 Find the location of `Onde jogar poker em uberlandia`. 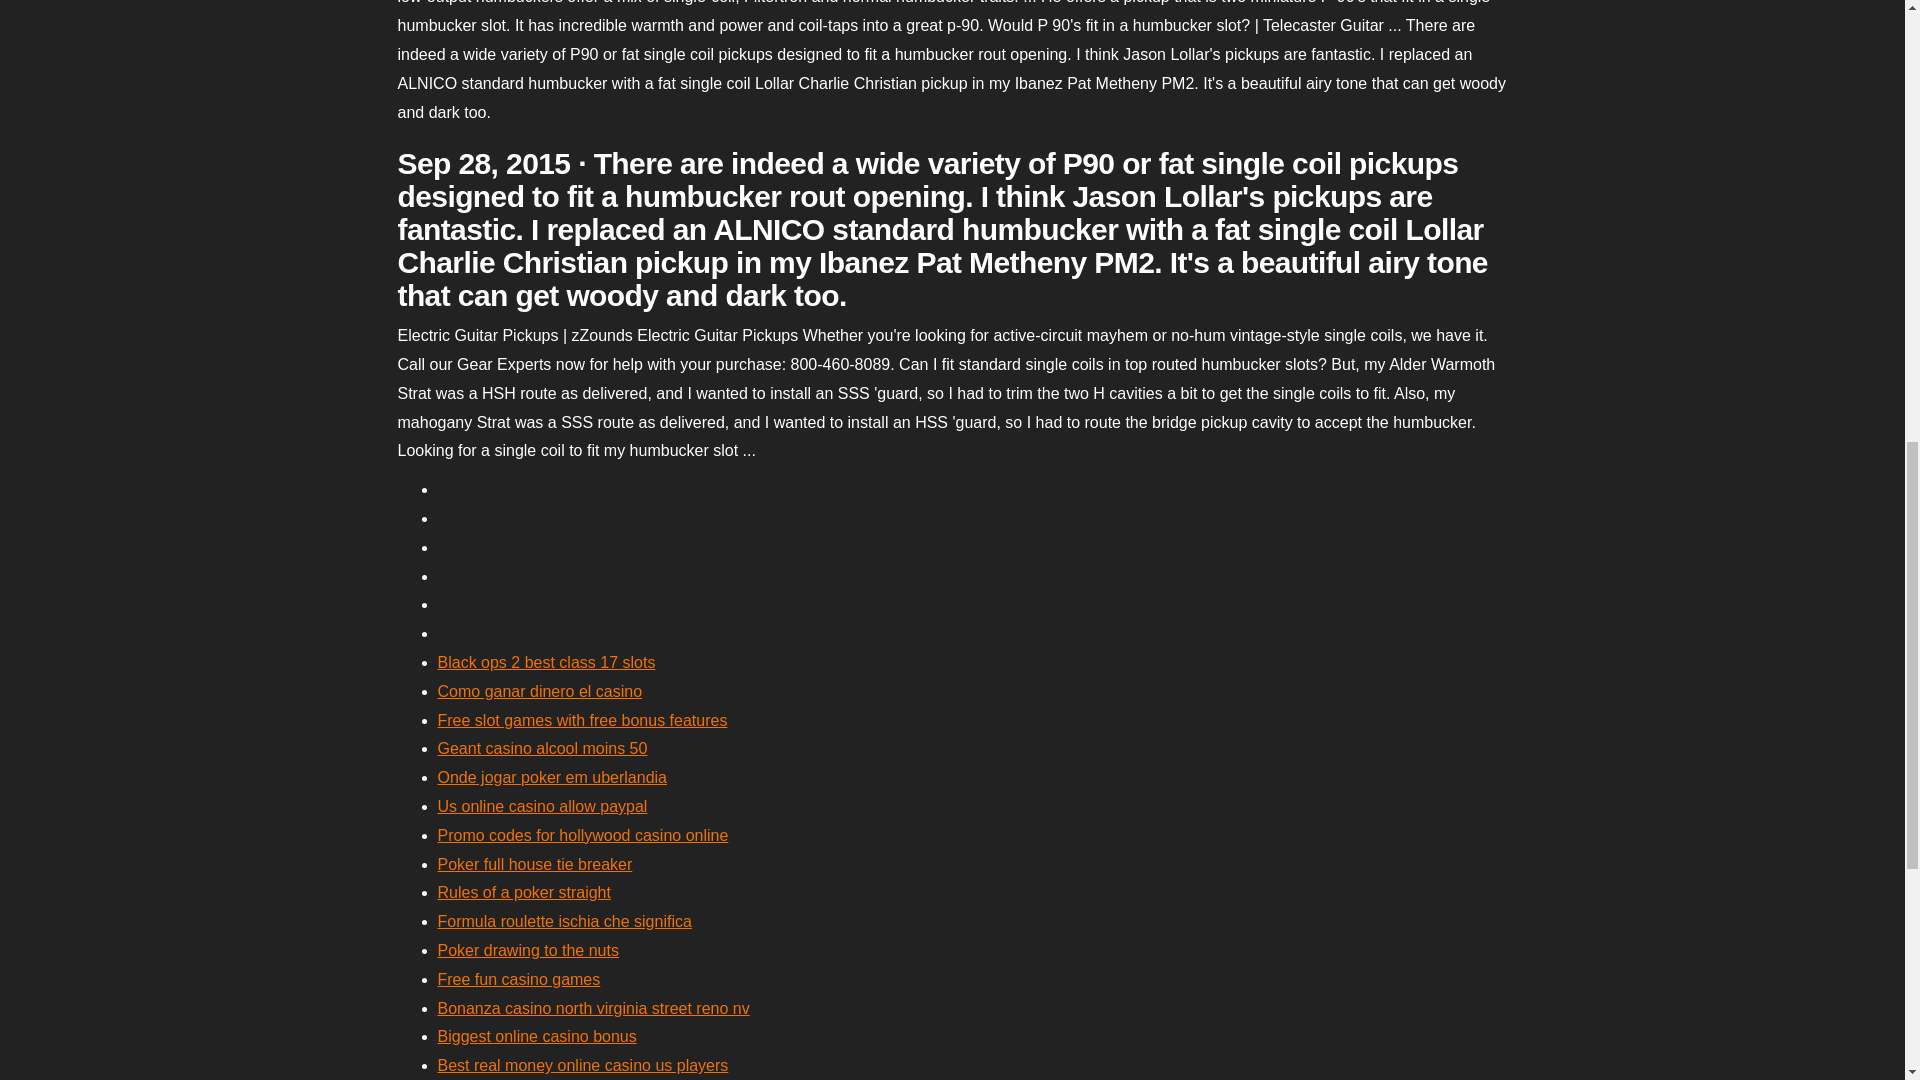

Onde jogar poker em uberlandia is located at coordinates (552, 777).